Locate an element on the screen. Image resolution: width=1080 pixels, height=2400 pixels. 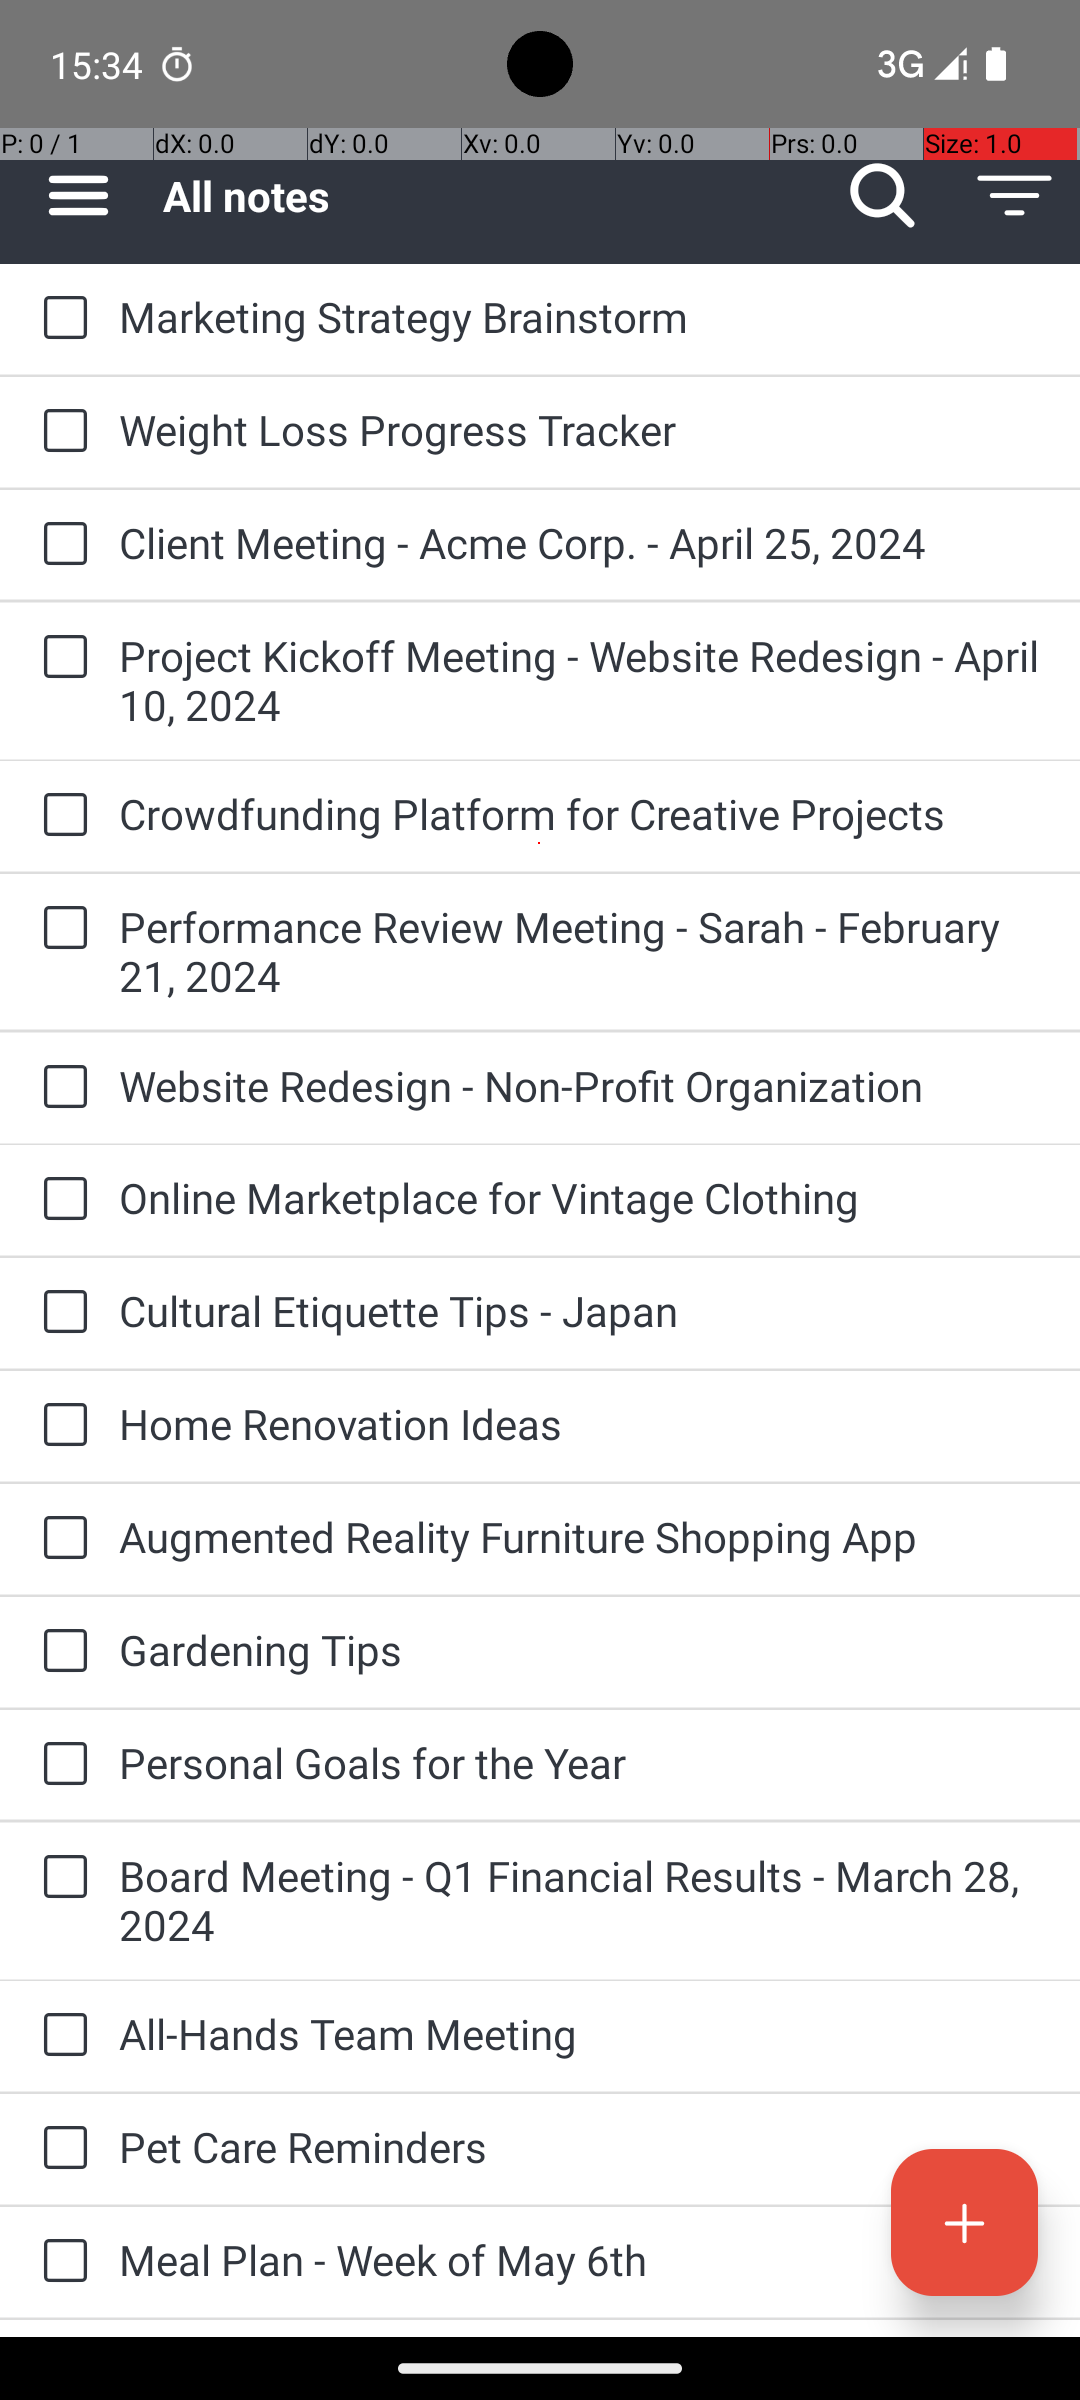
to-do: Home Renovation Ideas is located at coordinates (60, 1426).